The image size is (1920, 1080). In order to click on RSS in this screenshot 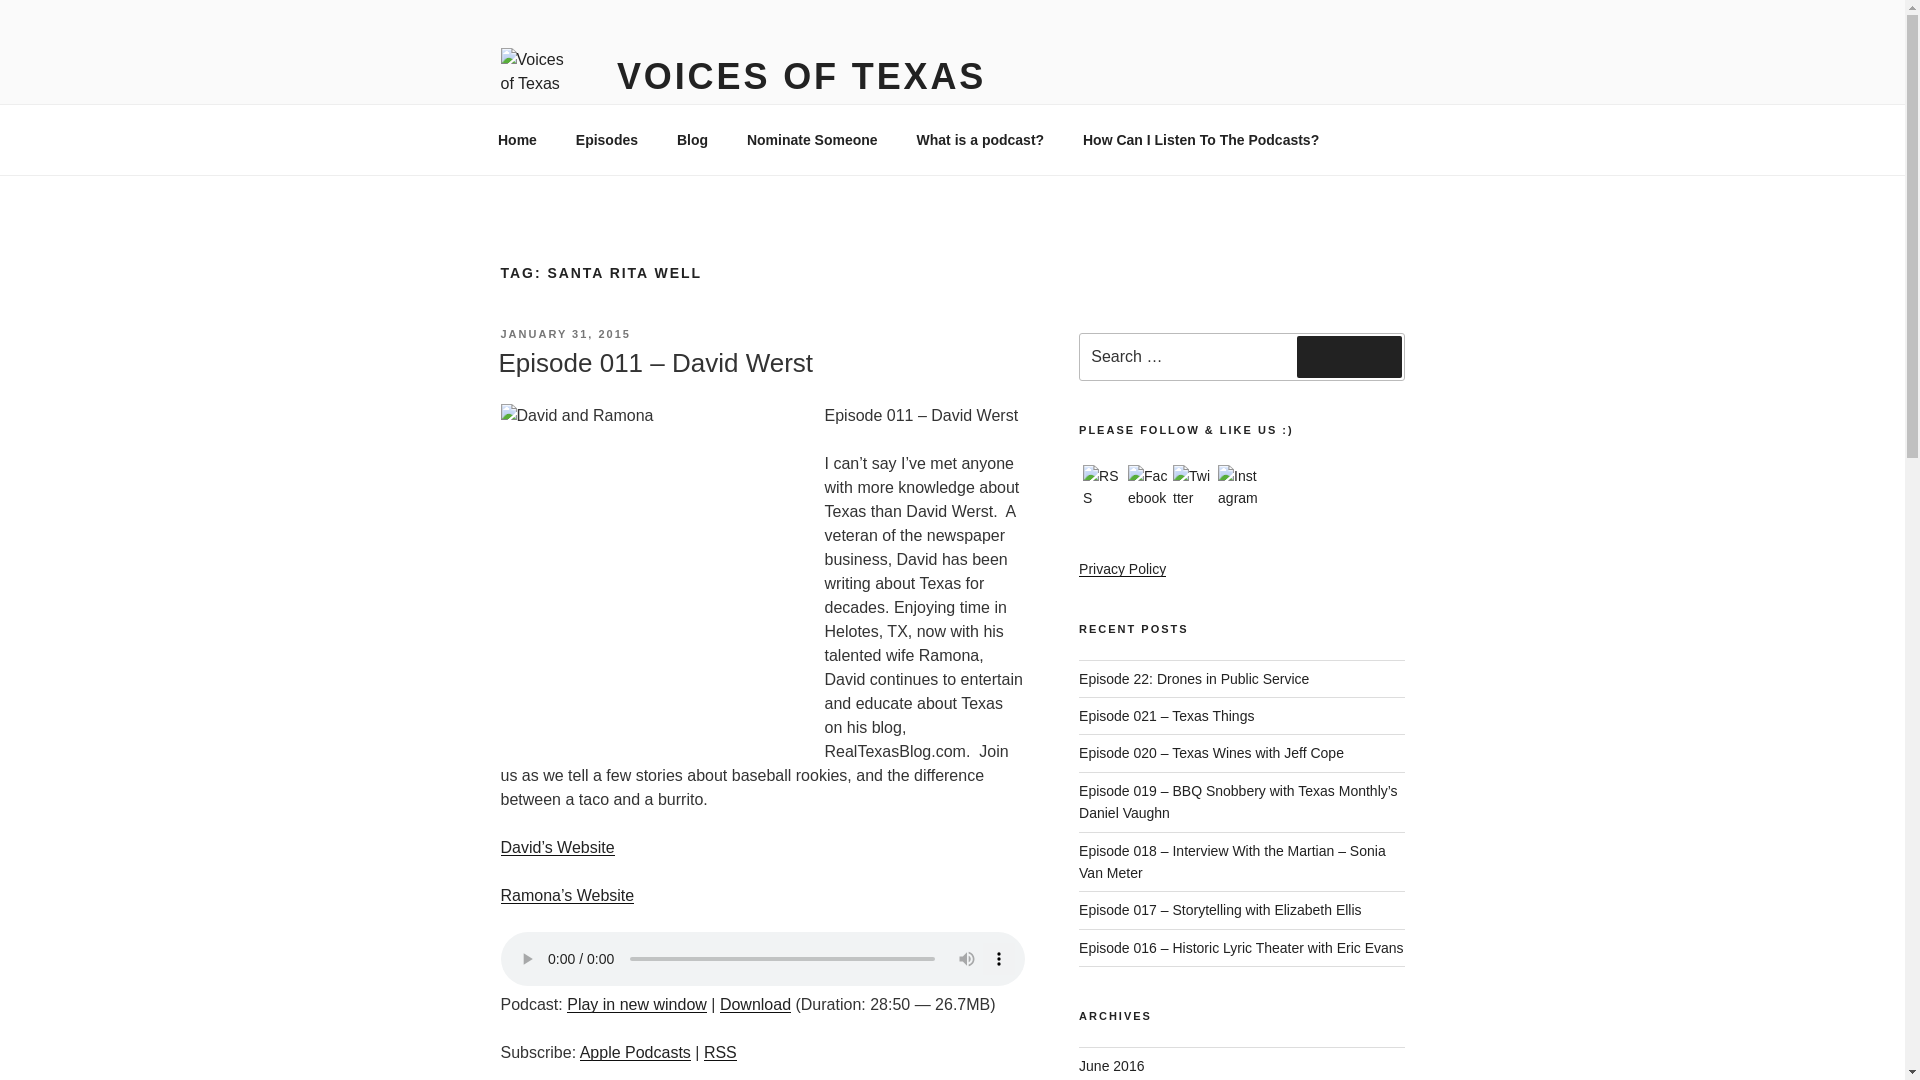, I will do `click(1102, 487)`.